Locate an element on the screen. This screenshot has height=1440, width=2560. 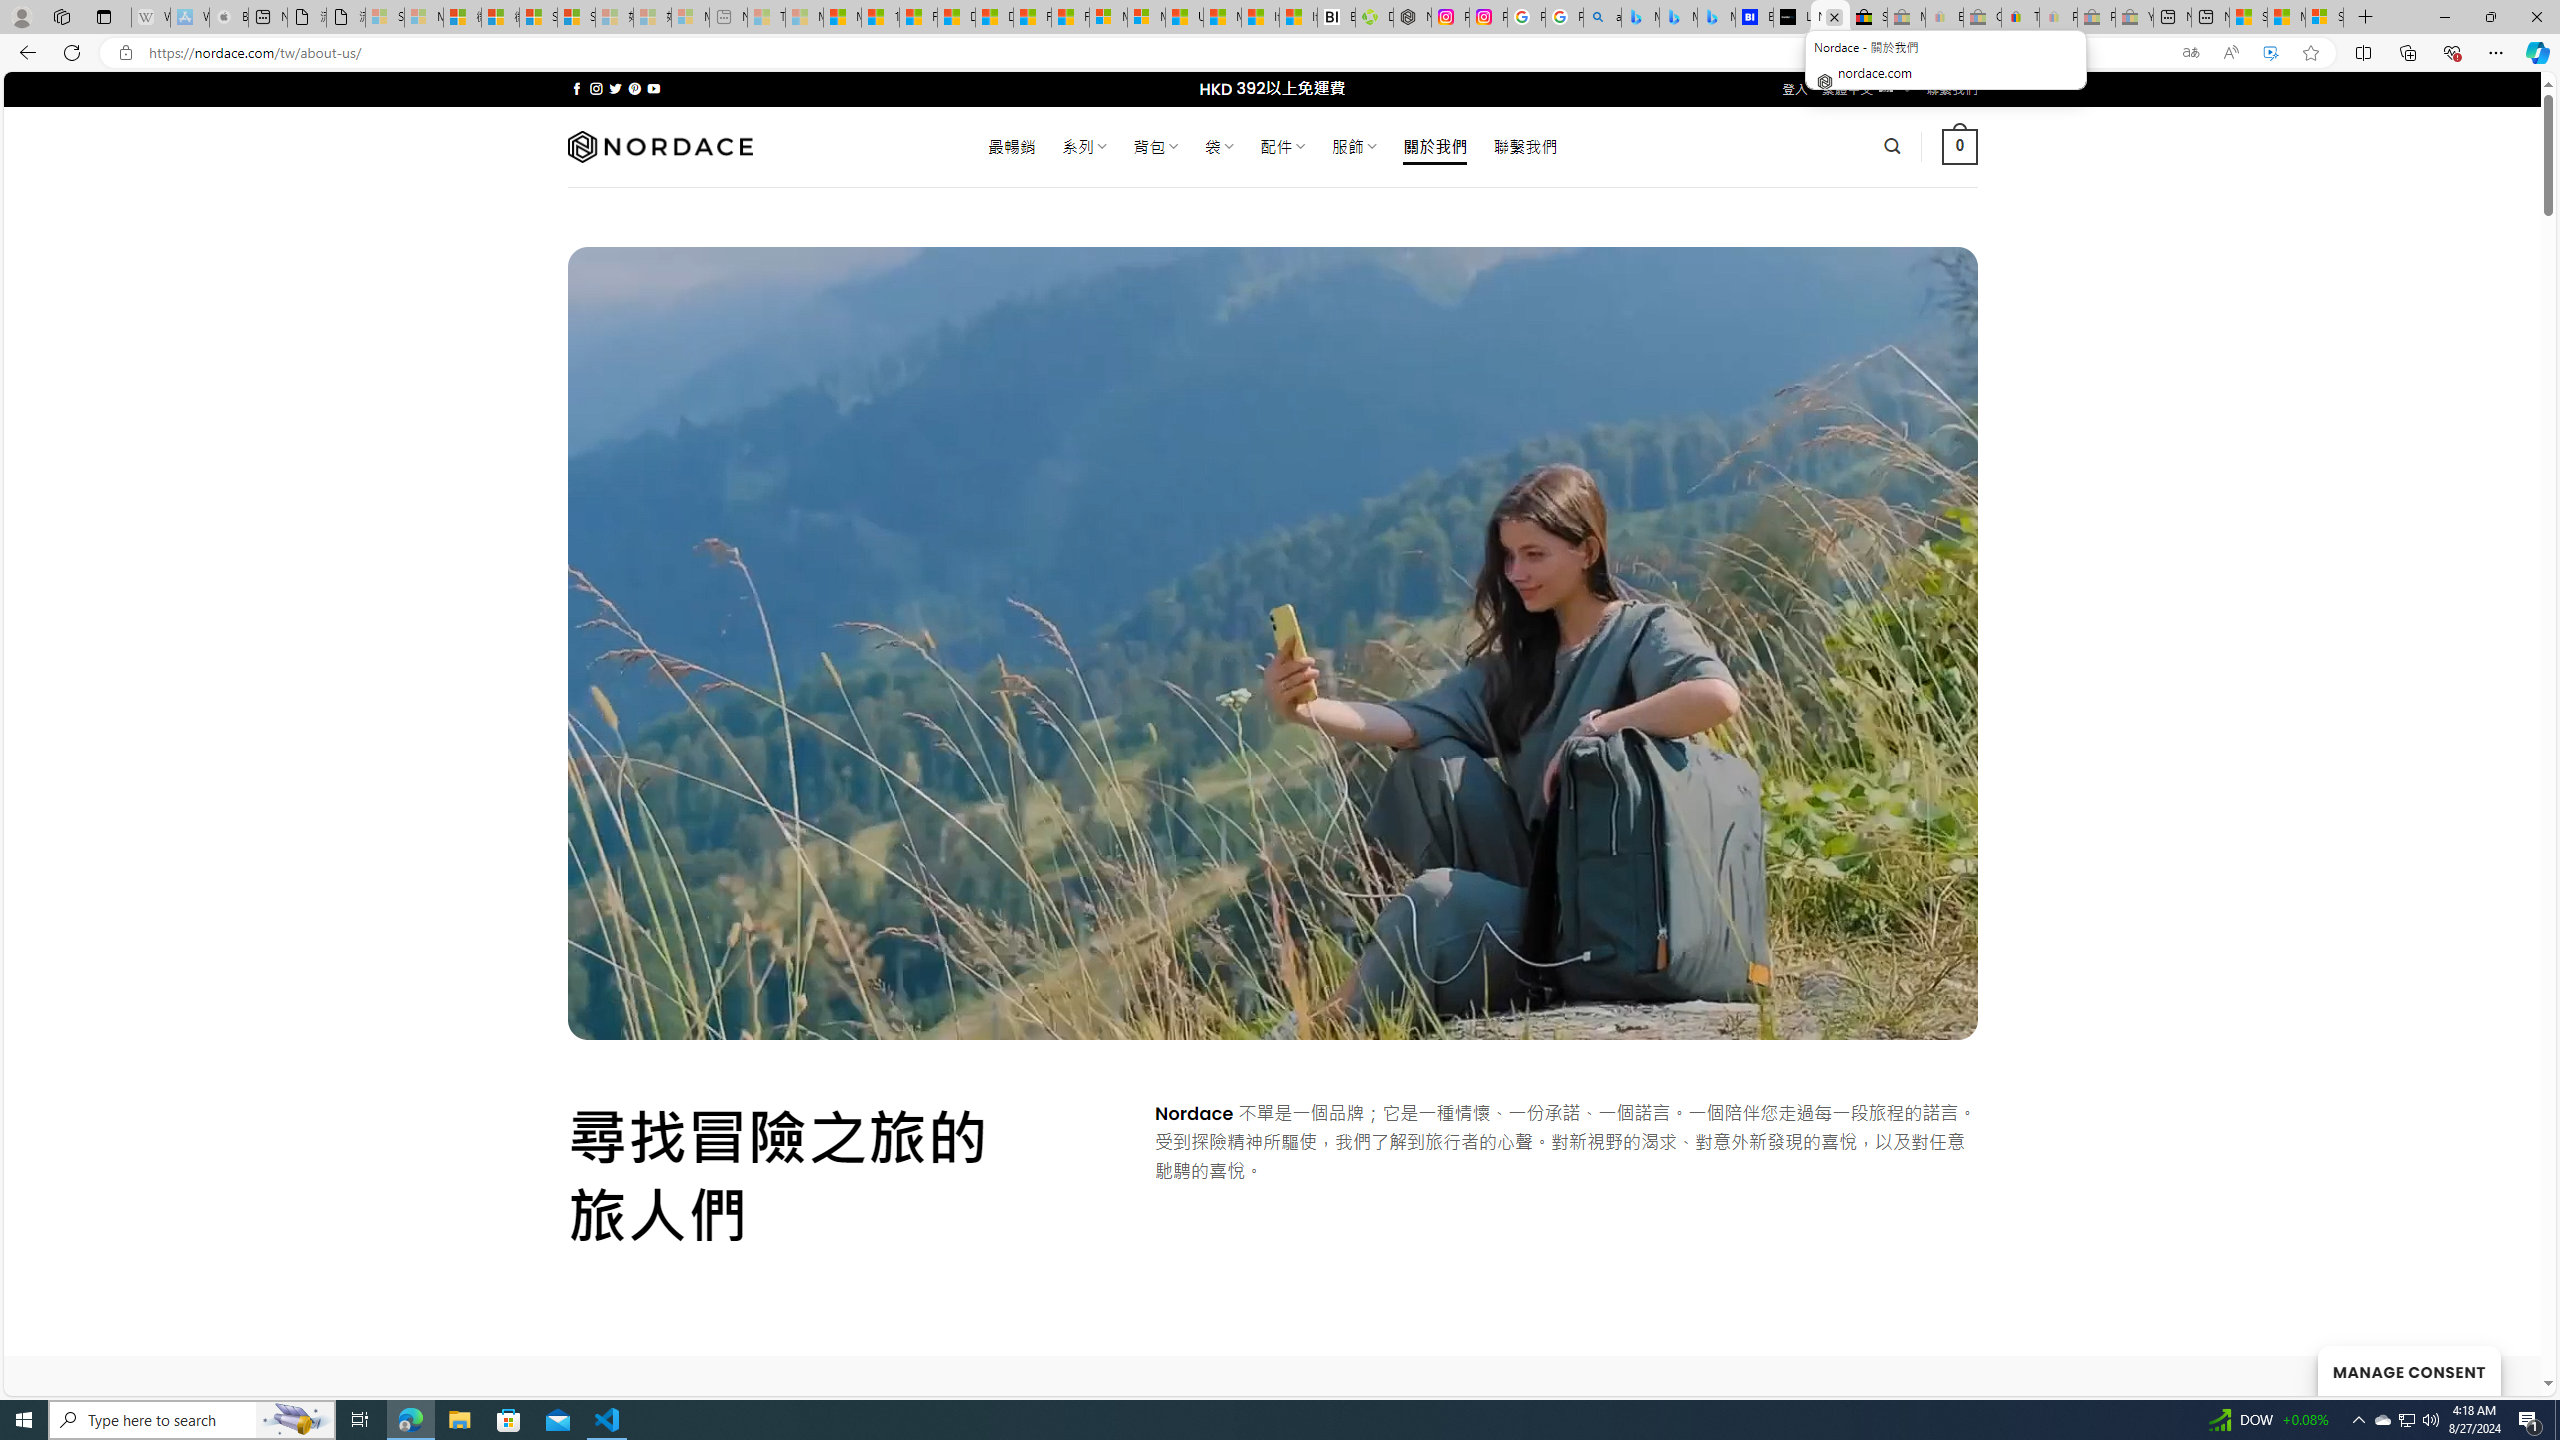
Microsoft Bing Travel - Flights from Hong Kong to Bangkok is located at coordinates (1640, 17).